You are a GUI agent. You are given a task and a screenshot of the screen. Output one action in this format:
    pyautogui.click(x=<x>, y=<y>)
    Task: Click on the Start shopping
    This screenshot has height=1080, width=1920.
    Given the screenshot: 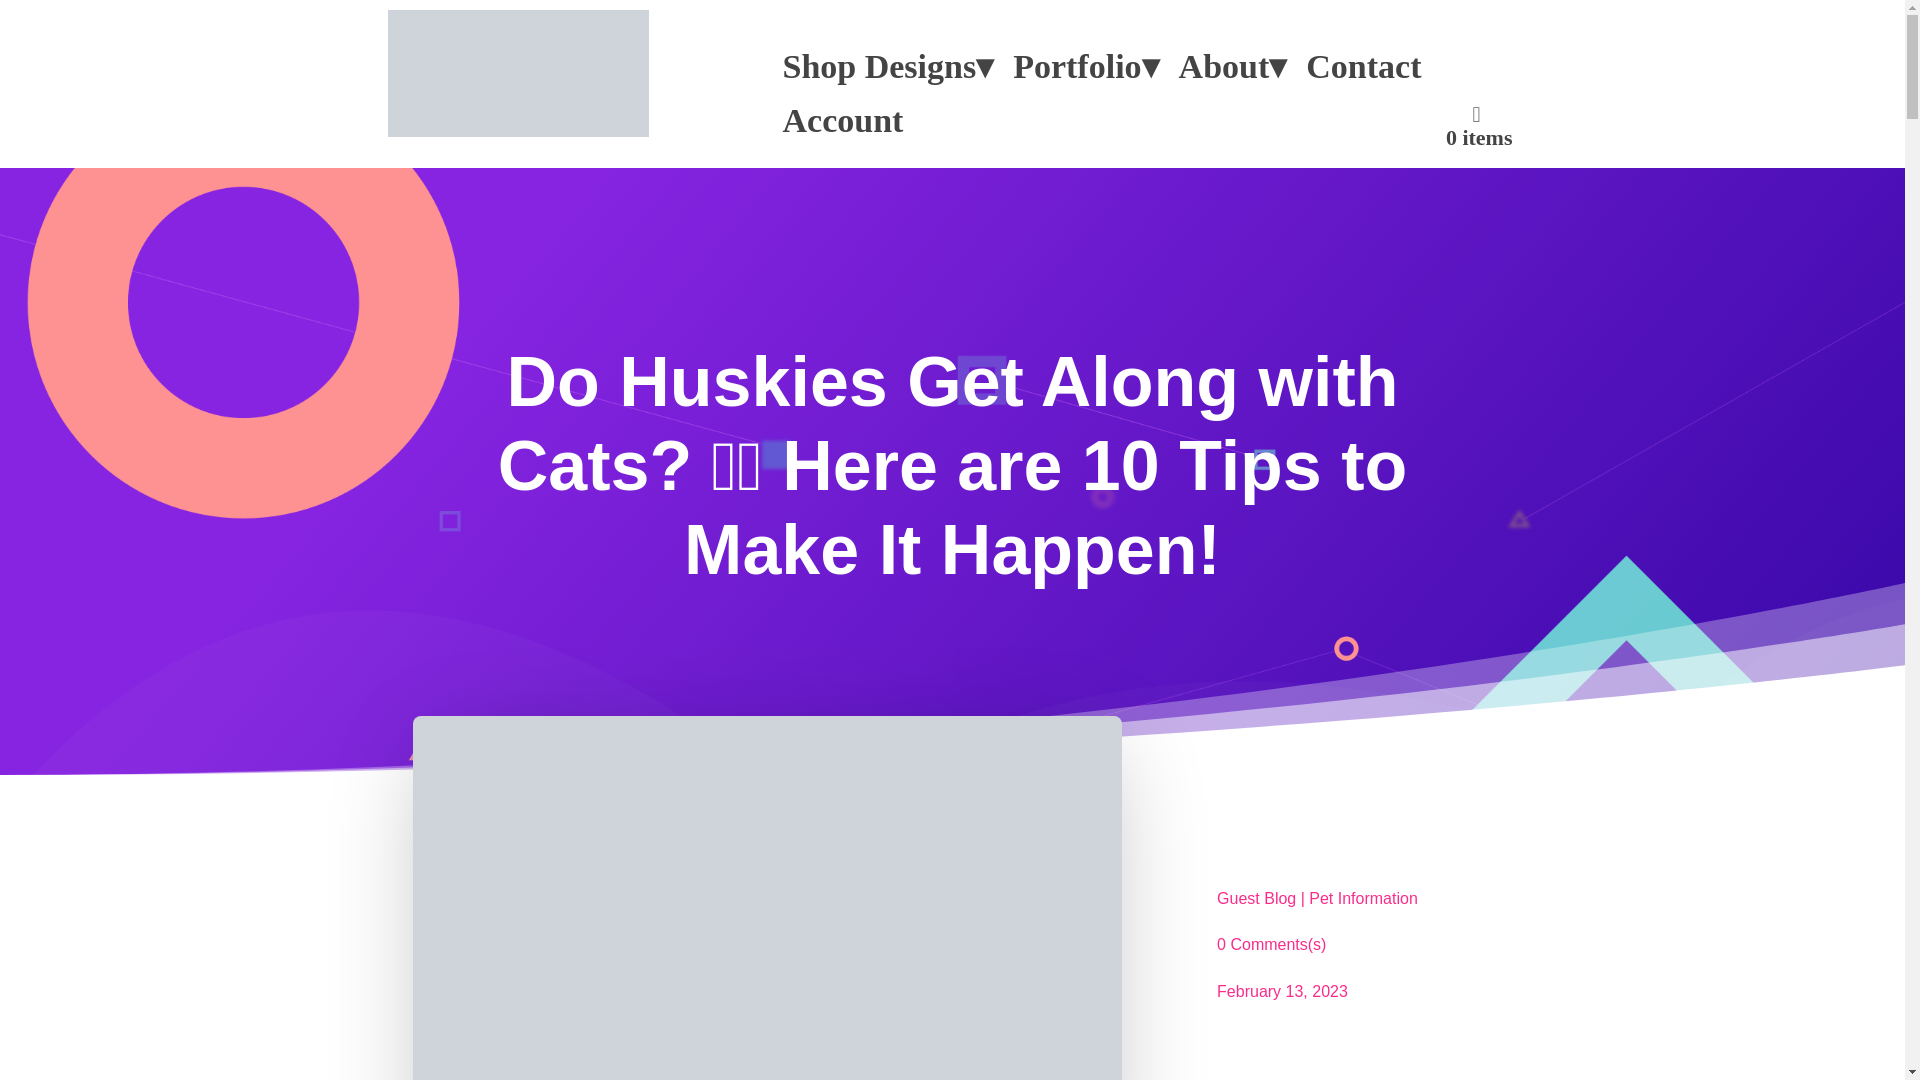 What is the action you would take?
    pyautogui.click(x=1479, y=122)
    